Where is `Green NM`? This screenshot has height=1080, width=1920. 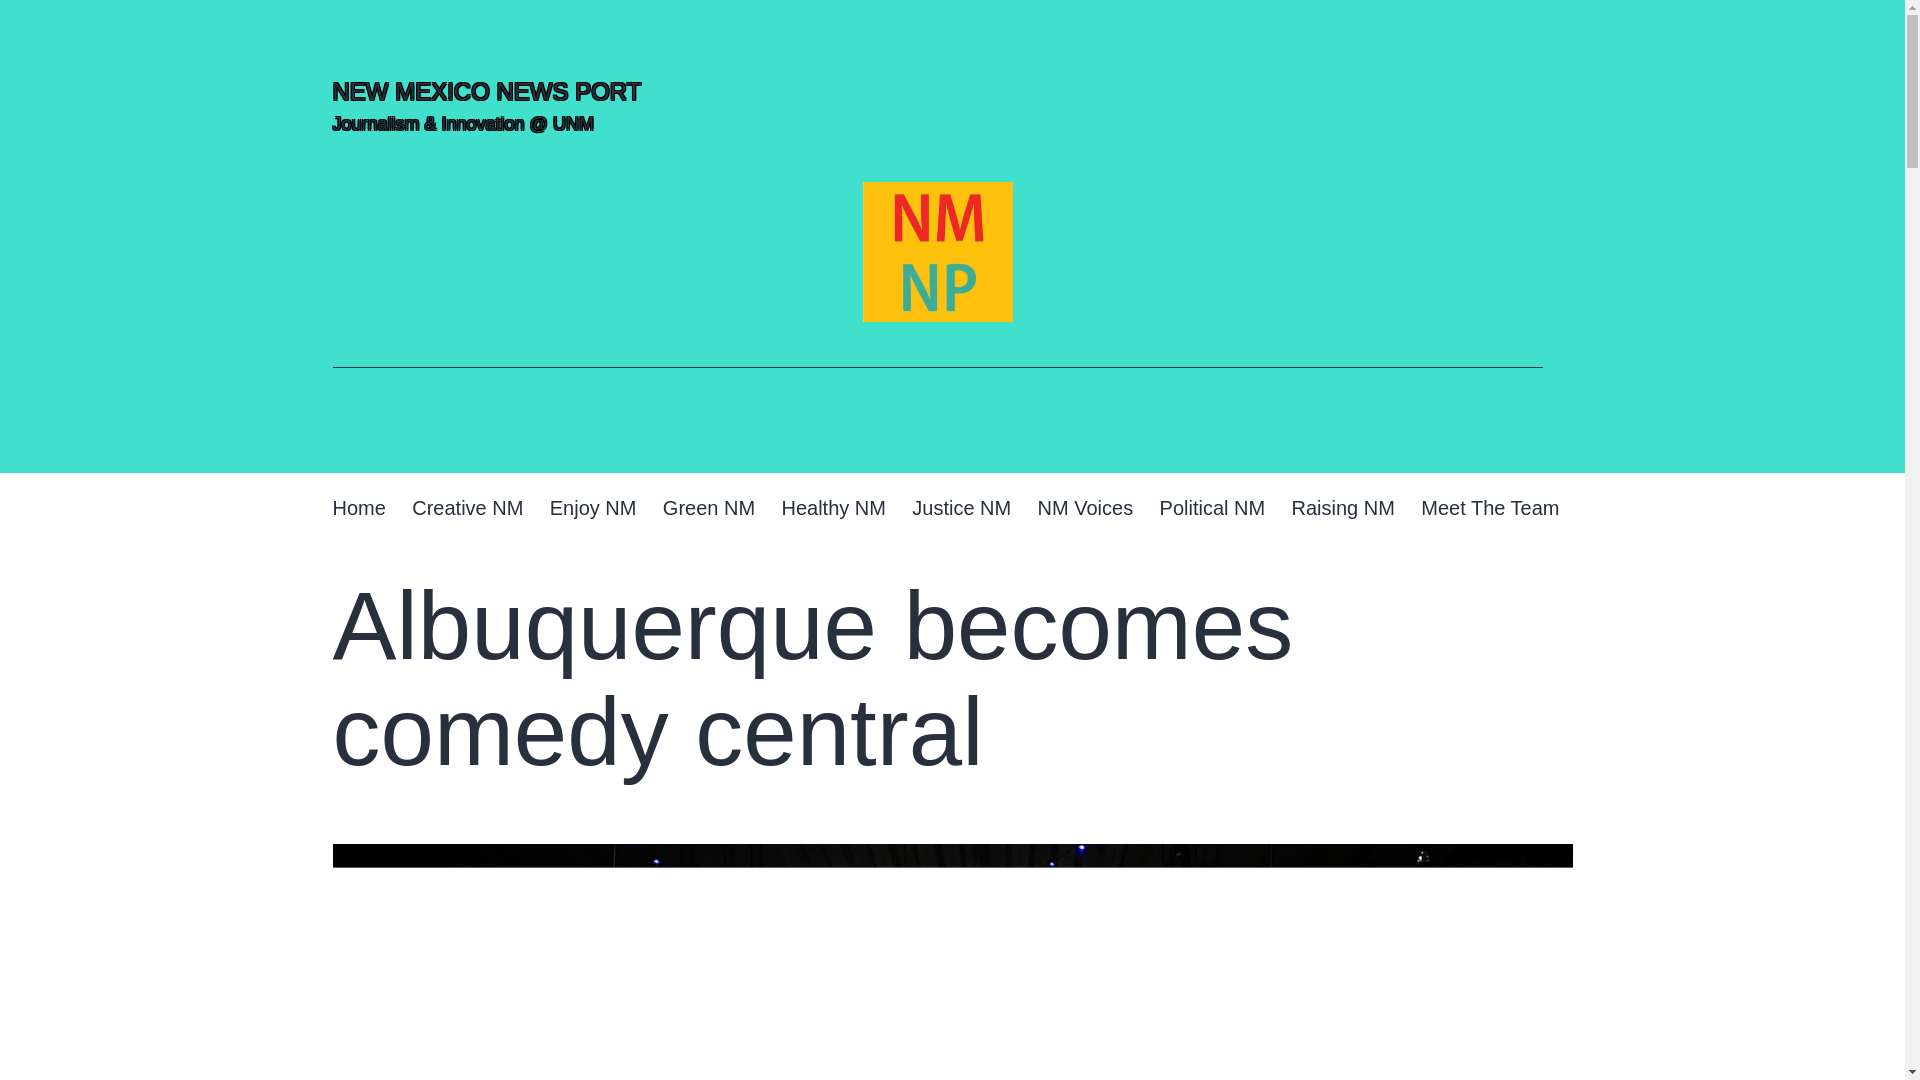 Green NM is located at coordinates (710, 508).